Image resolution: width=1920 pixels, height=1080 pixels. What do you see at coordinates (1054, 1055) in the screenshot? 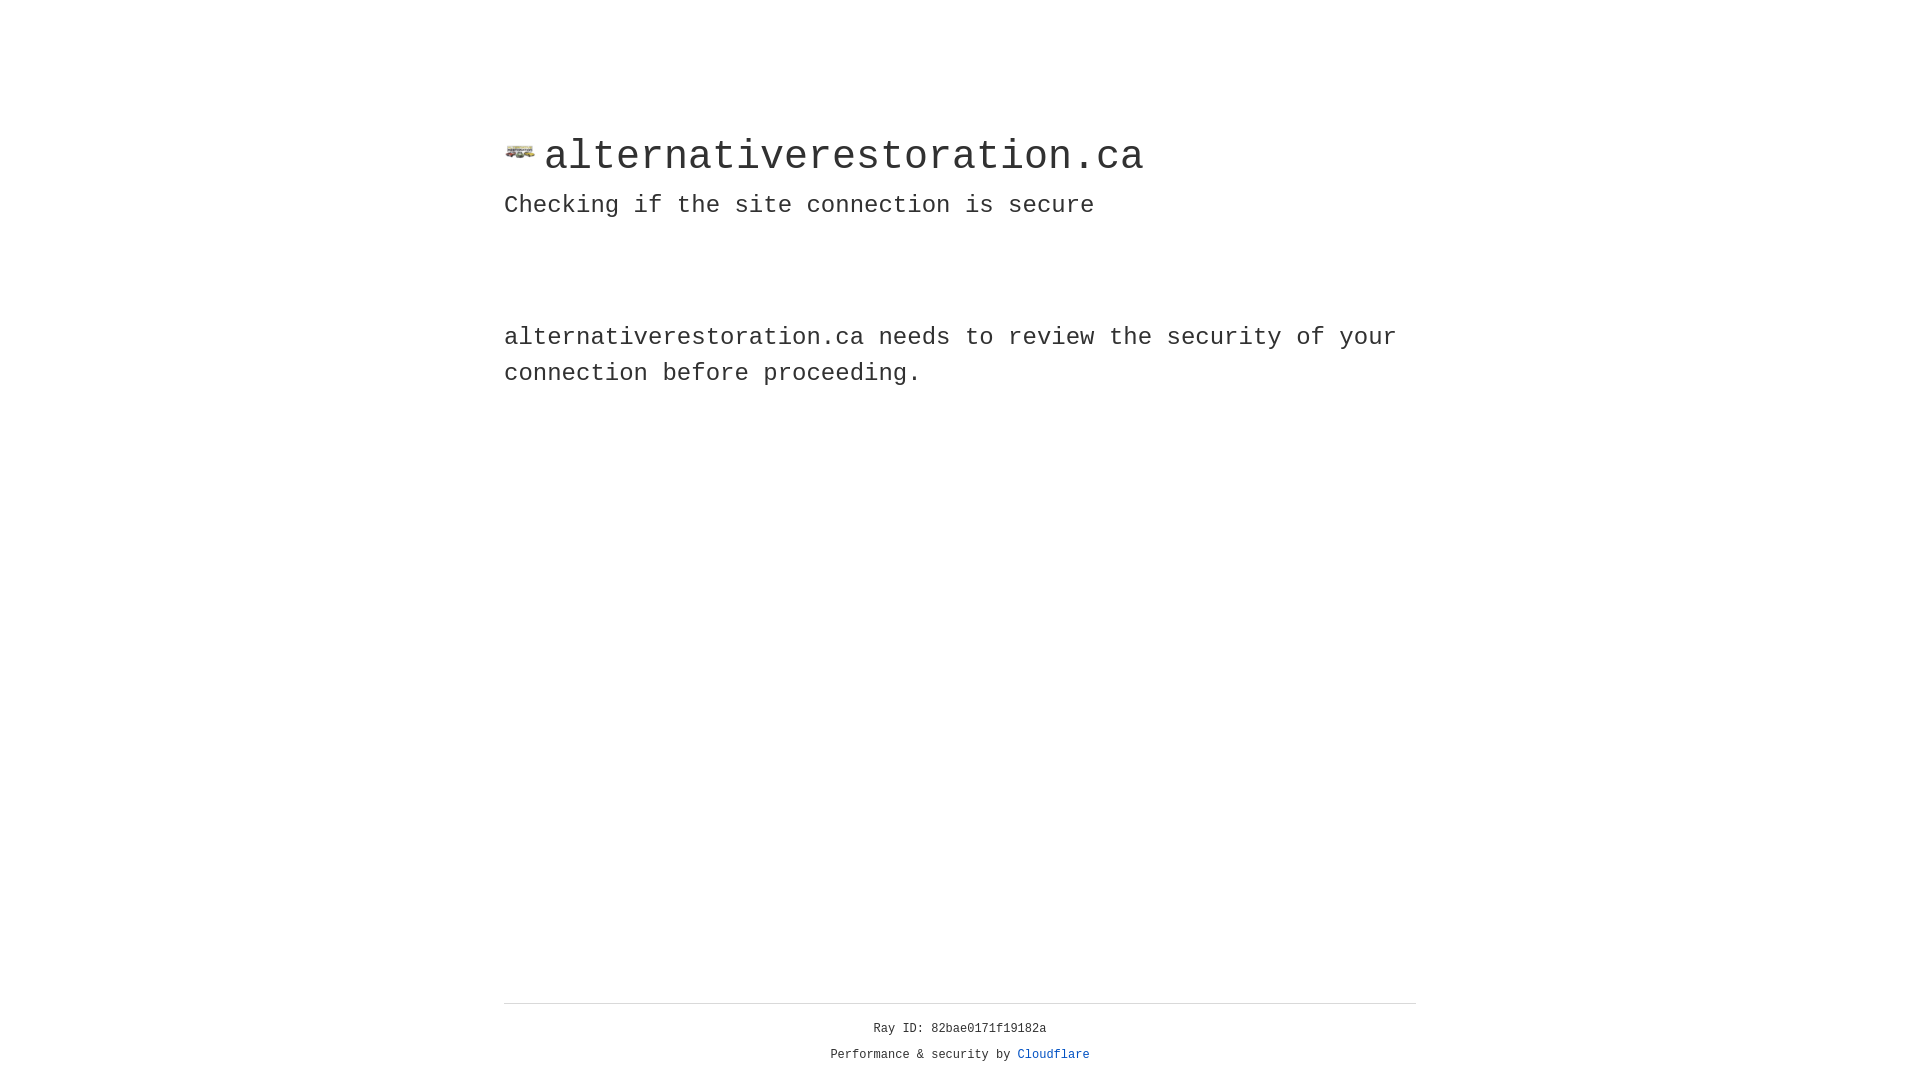
I see `Cloudflare` at bounding box center [1054, 1055].